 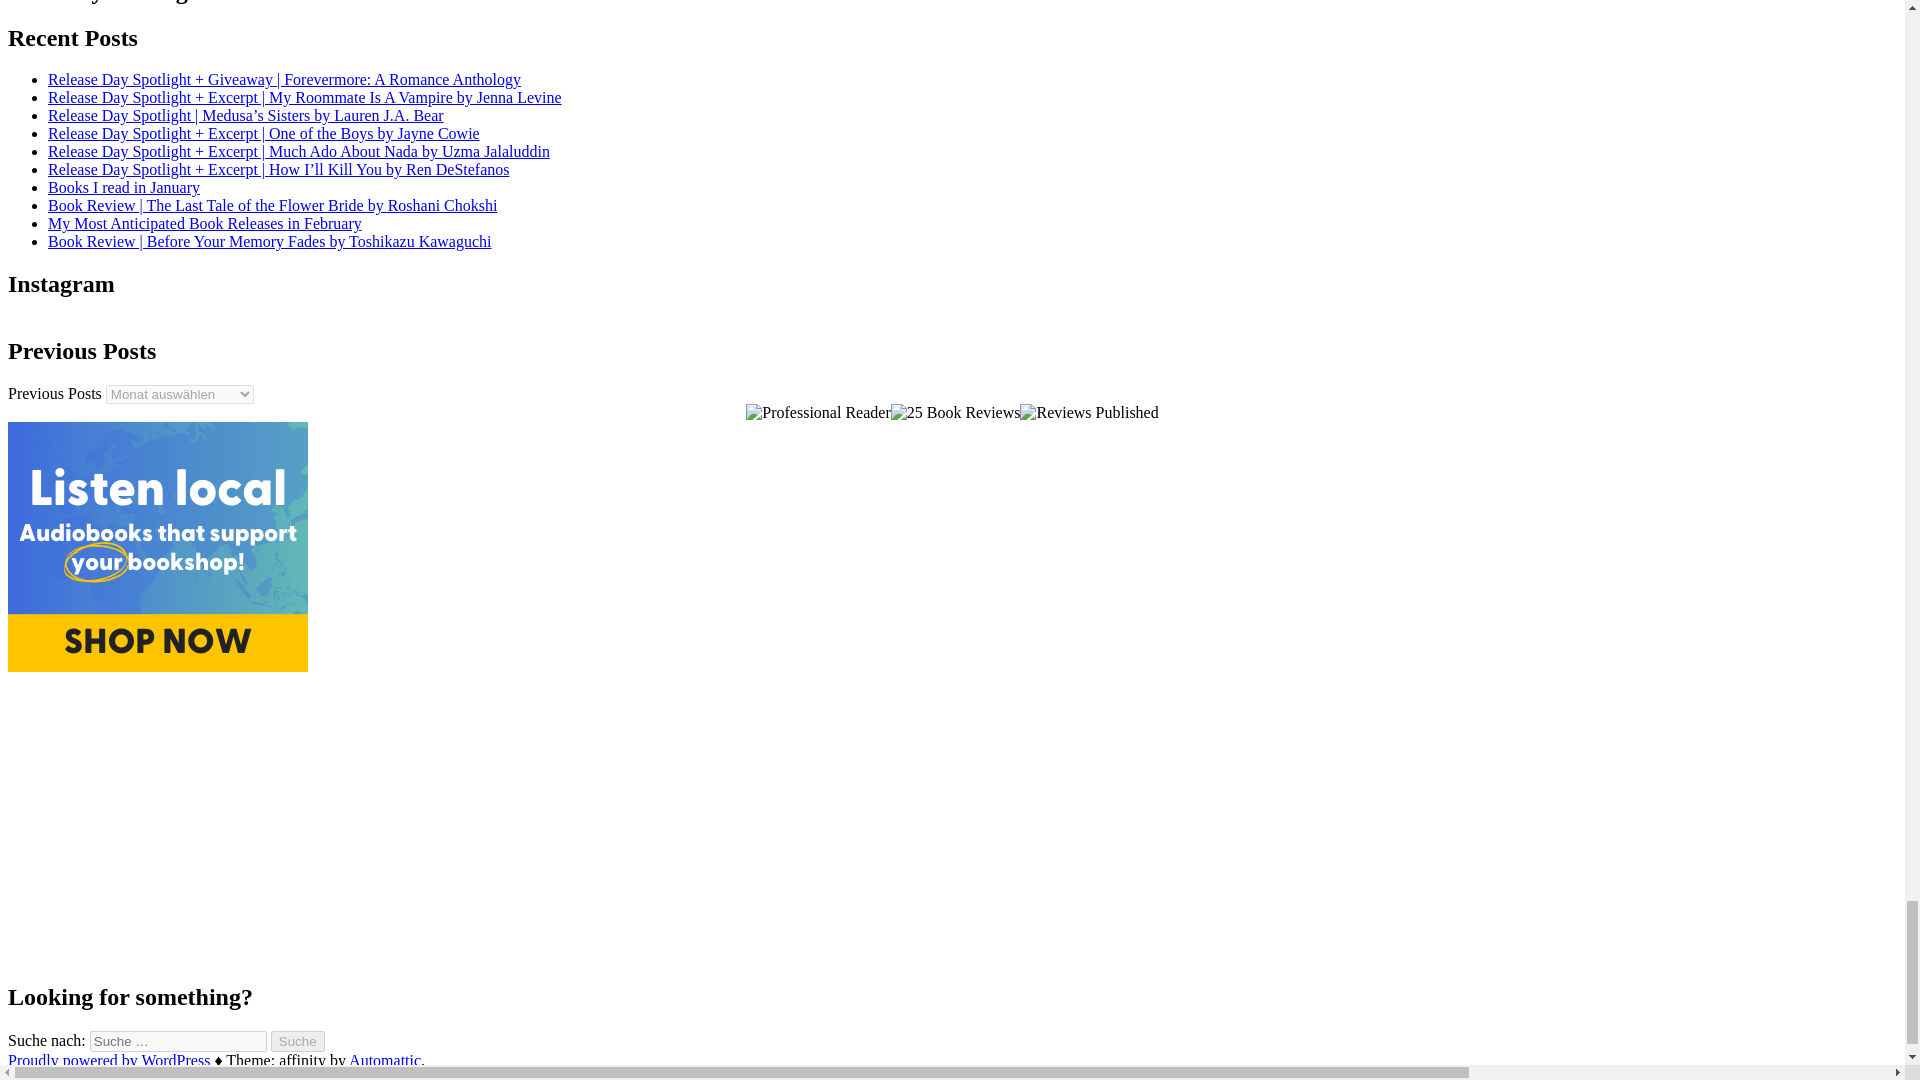 What do you see at coordinates (956, 412) in the screenshot?
I see `25 Book Reviews` at bounding box center [956, 412].